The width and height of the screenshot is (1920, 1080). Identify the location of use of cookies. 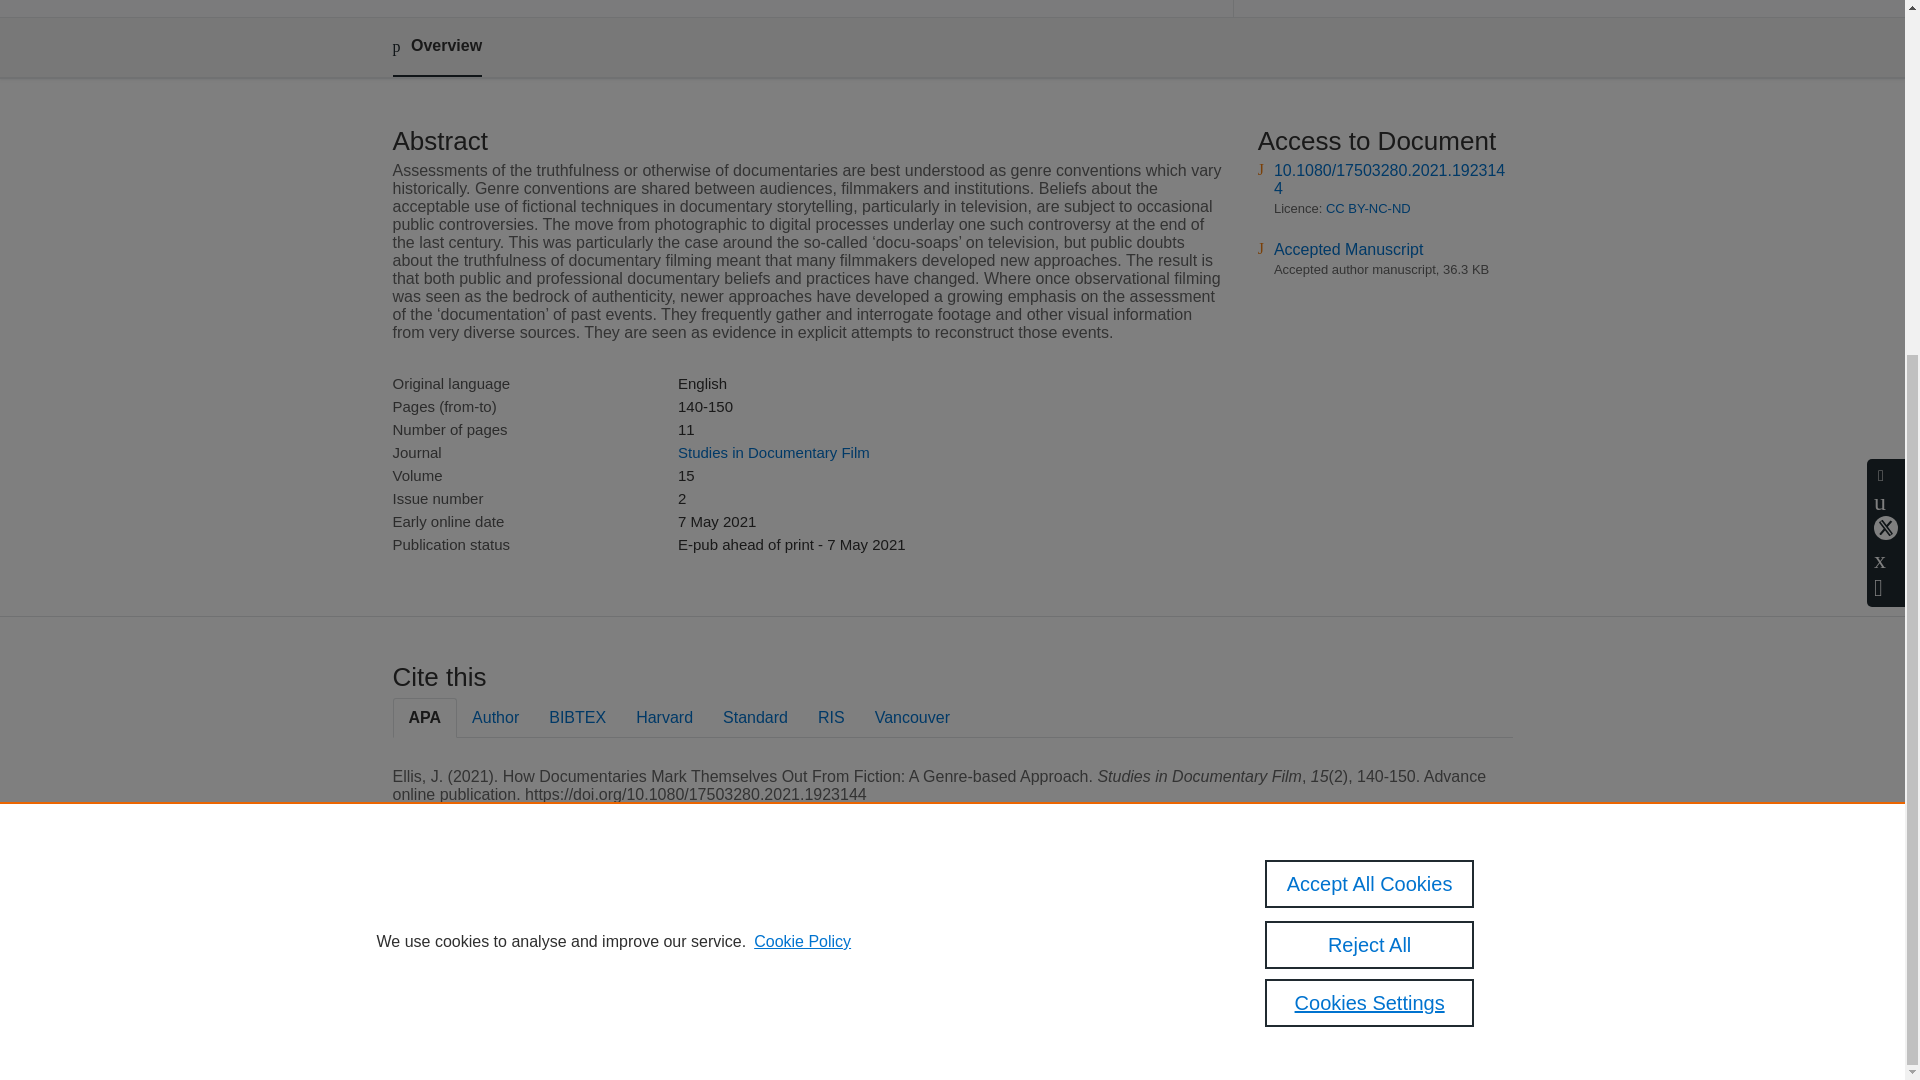
(1050, 1002).